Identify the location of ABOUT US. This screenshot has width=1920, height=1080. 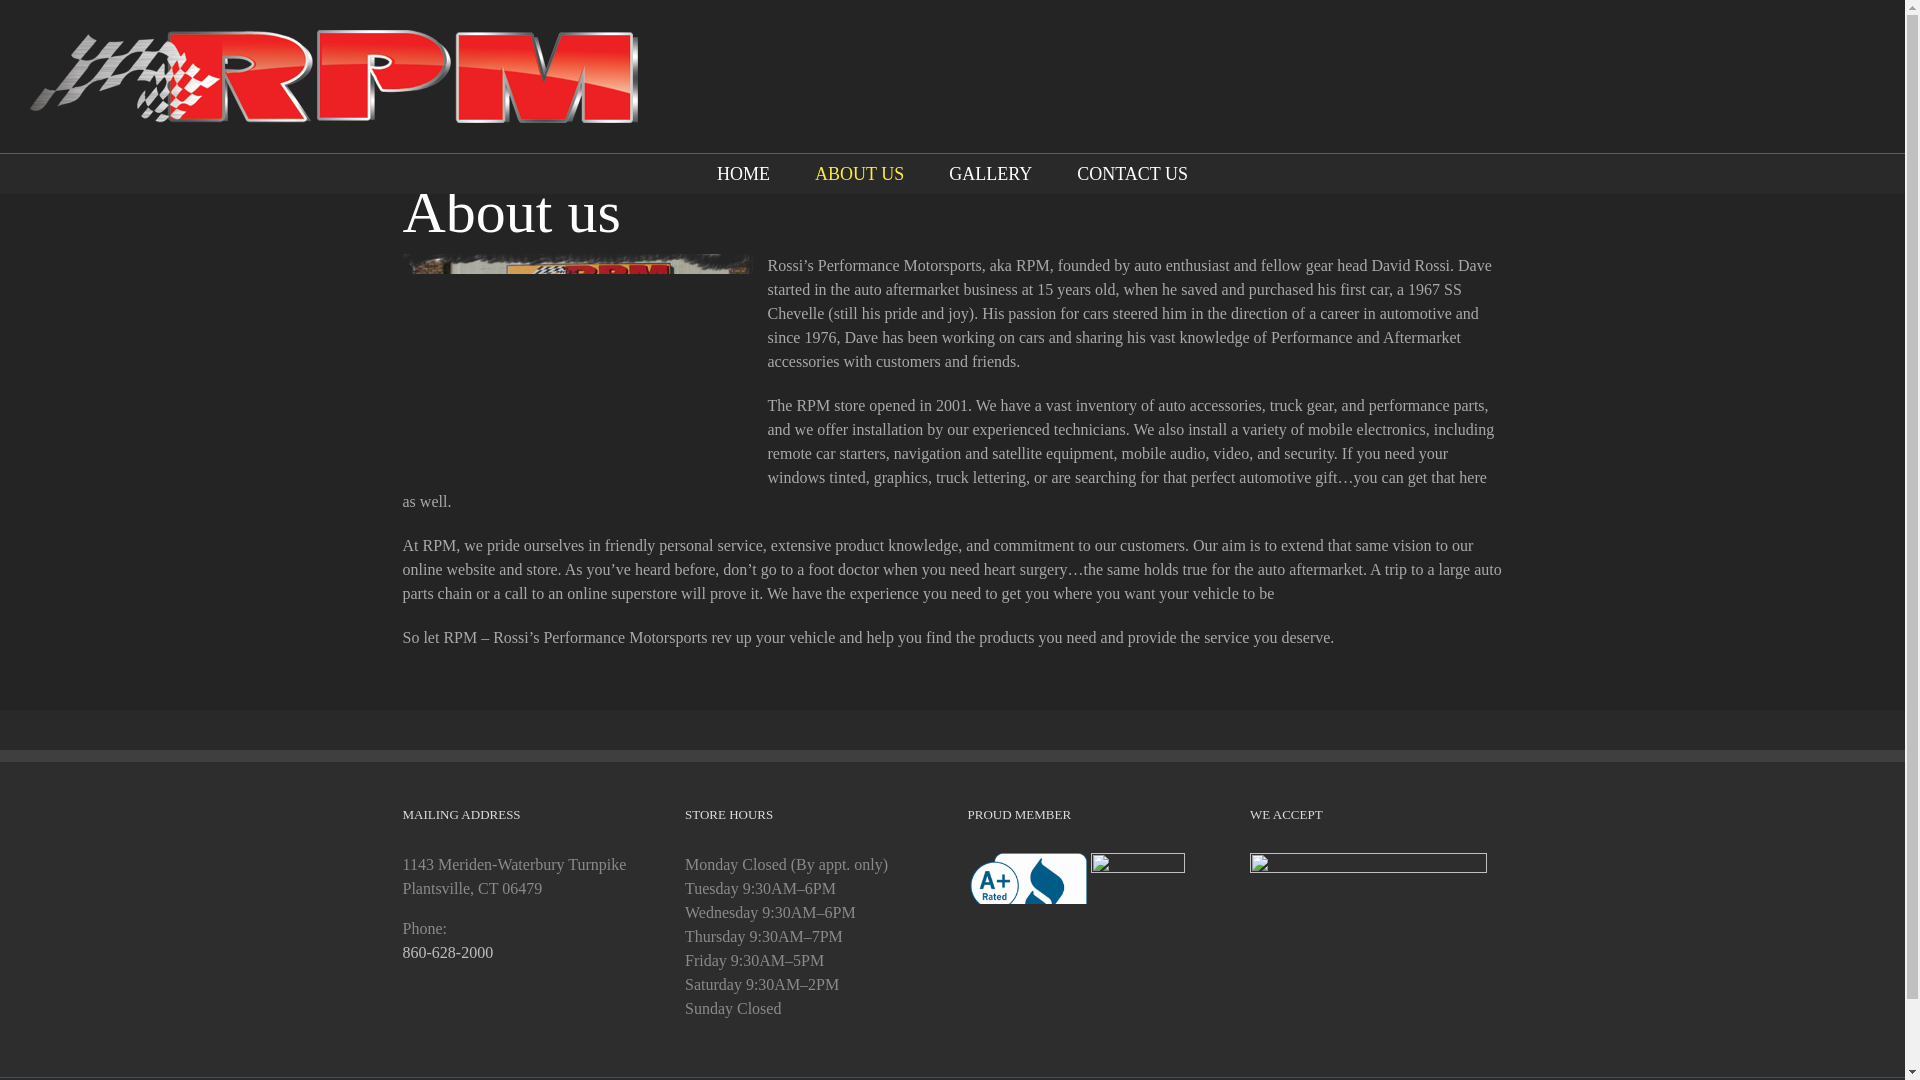
(859, 174).